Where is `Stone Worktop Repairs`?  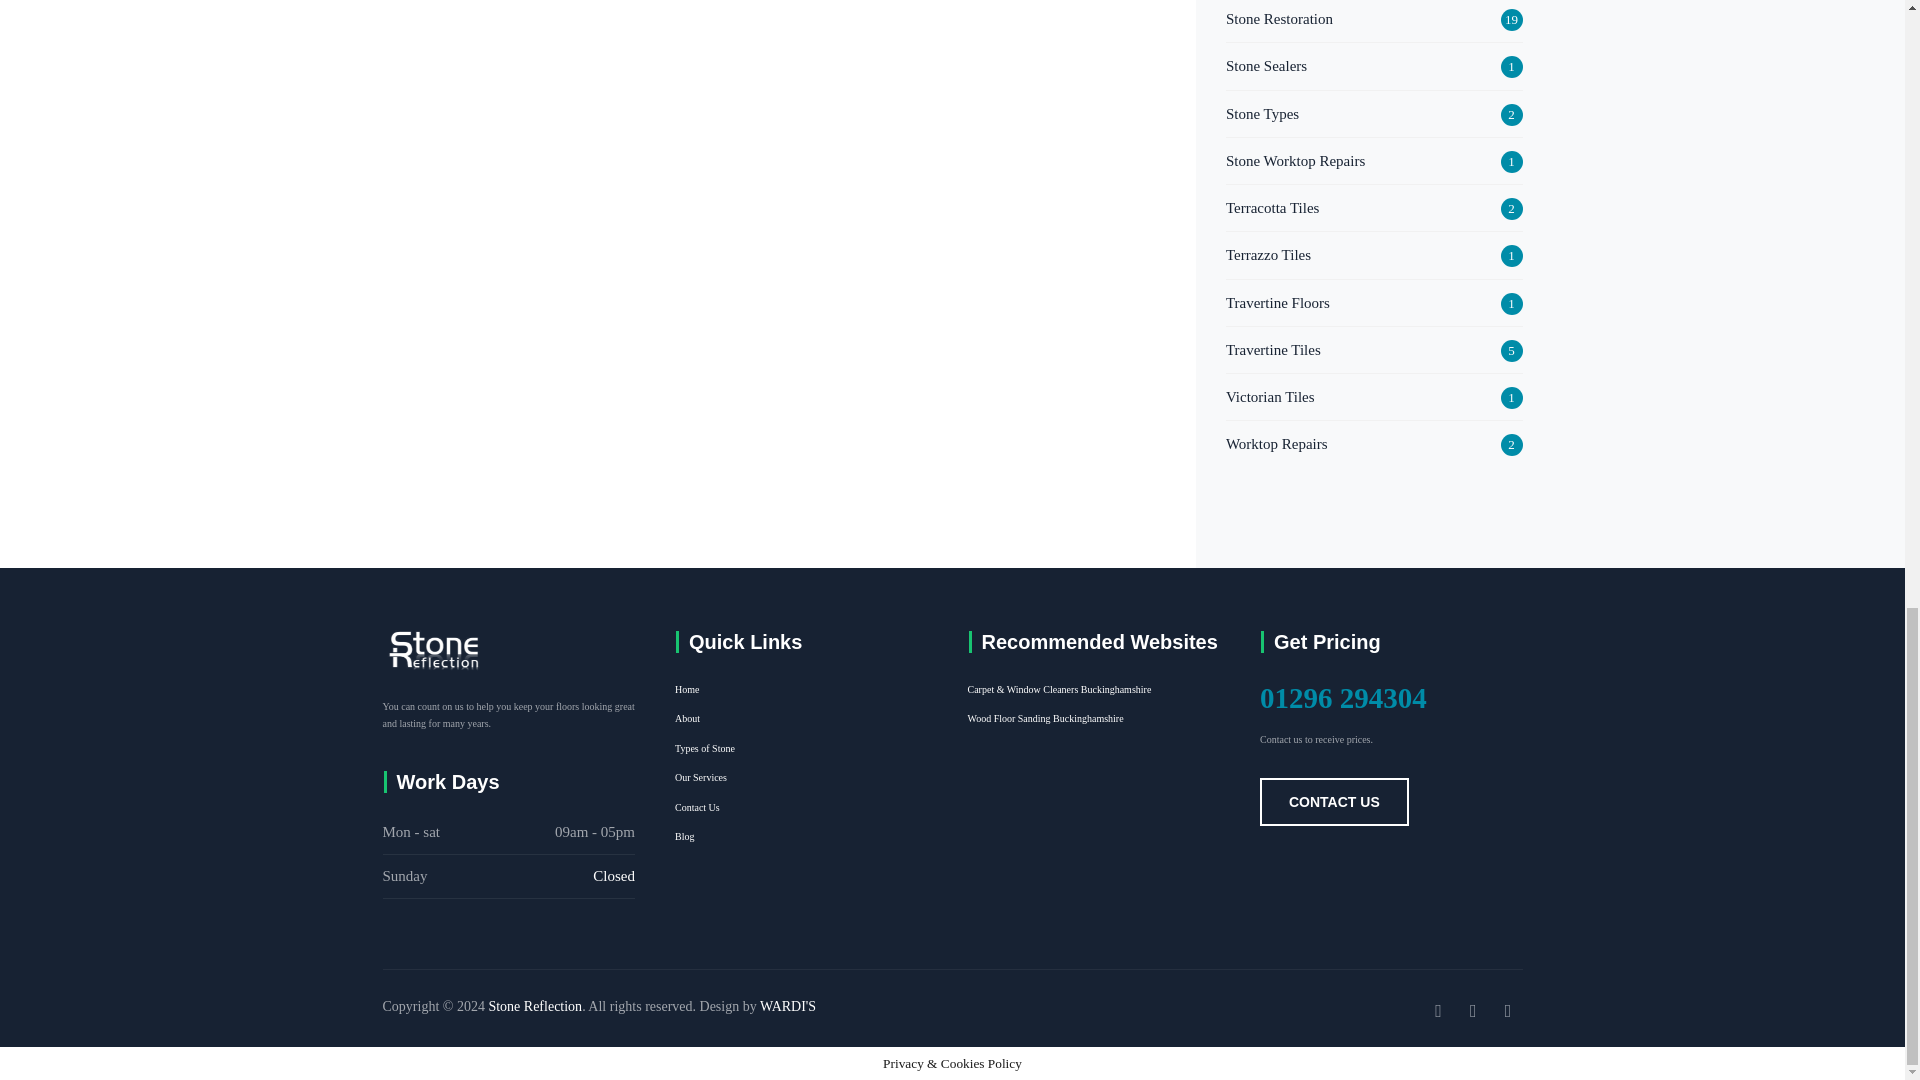 Stone Worktop Repairs is located at coordinates (1296, 160).